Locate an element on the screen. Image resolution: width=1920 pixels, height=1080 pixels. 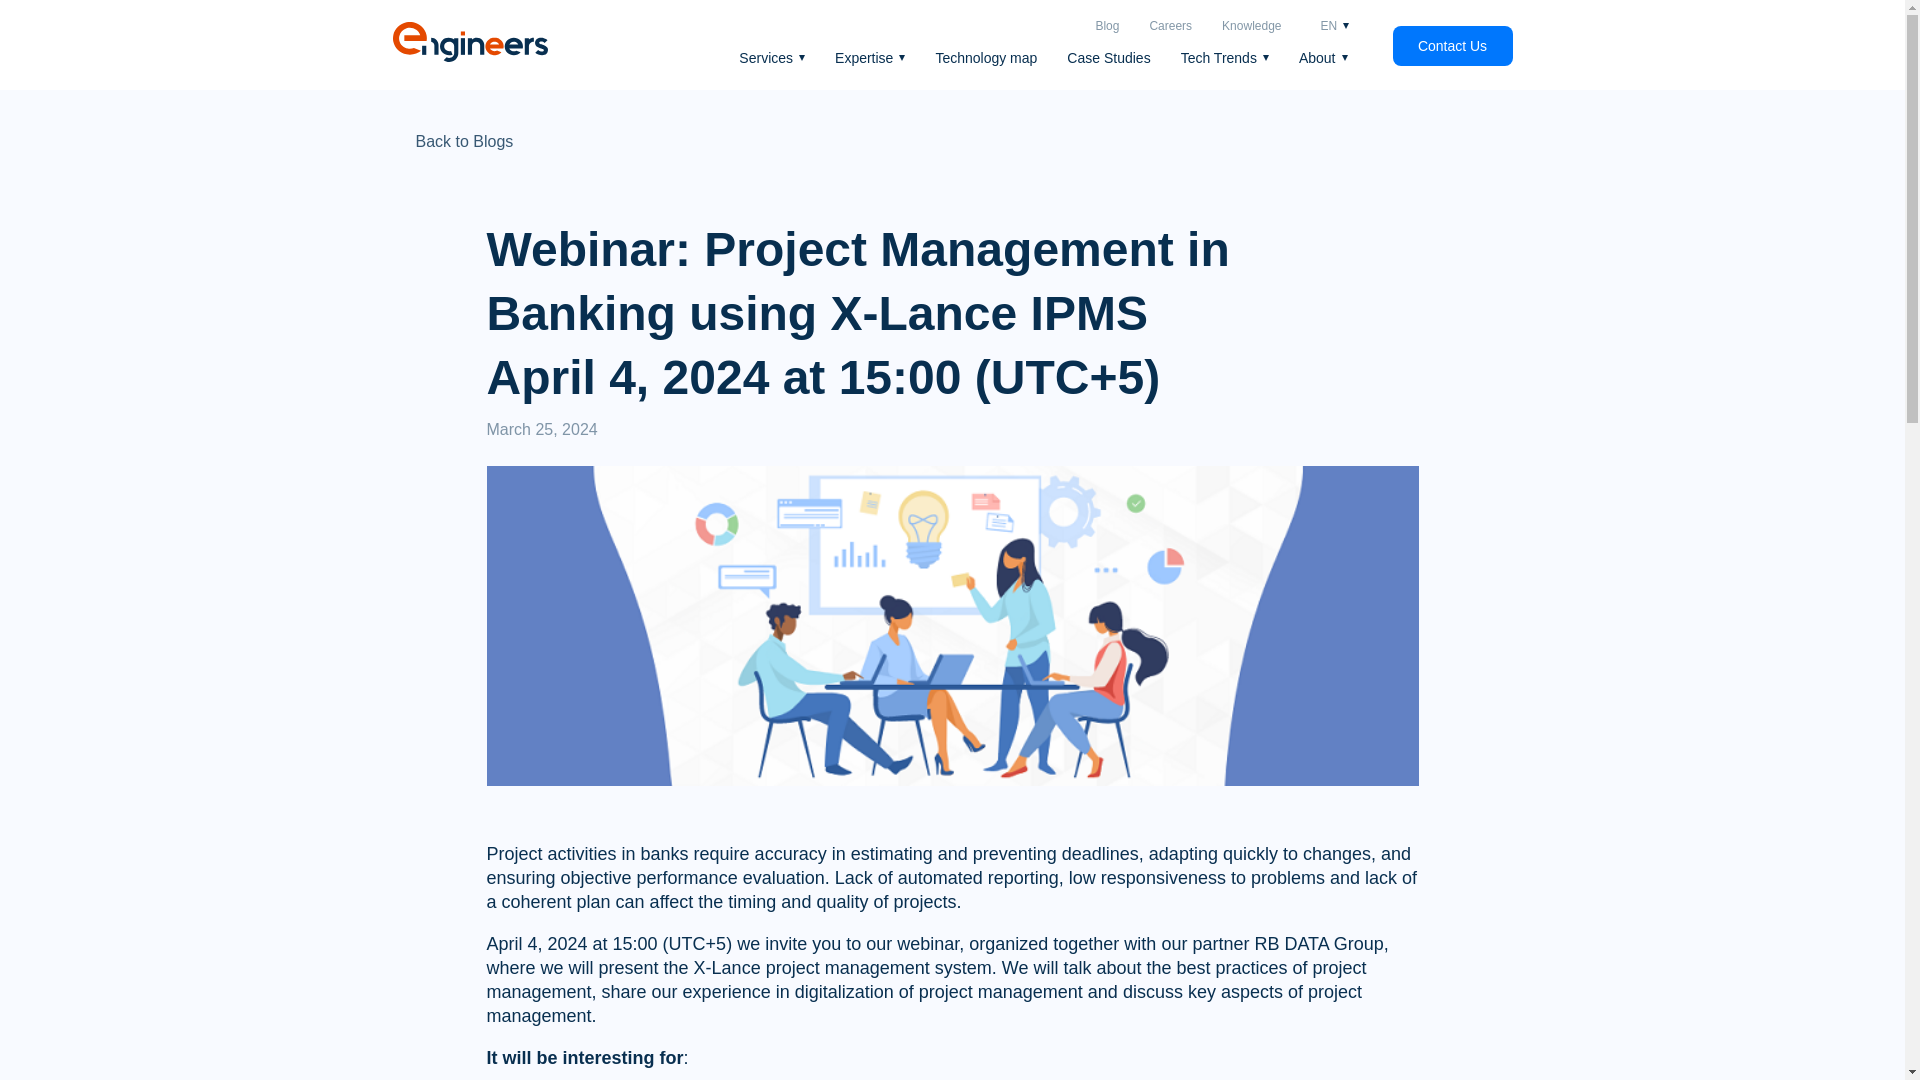
Technology map is located at coordinates (986, 57).